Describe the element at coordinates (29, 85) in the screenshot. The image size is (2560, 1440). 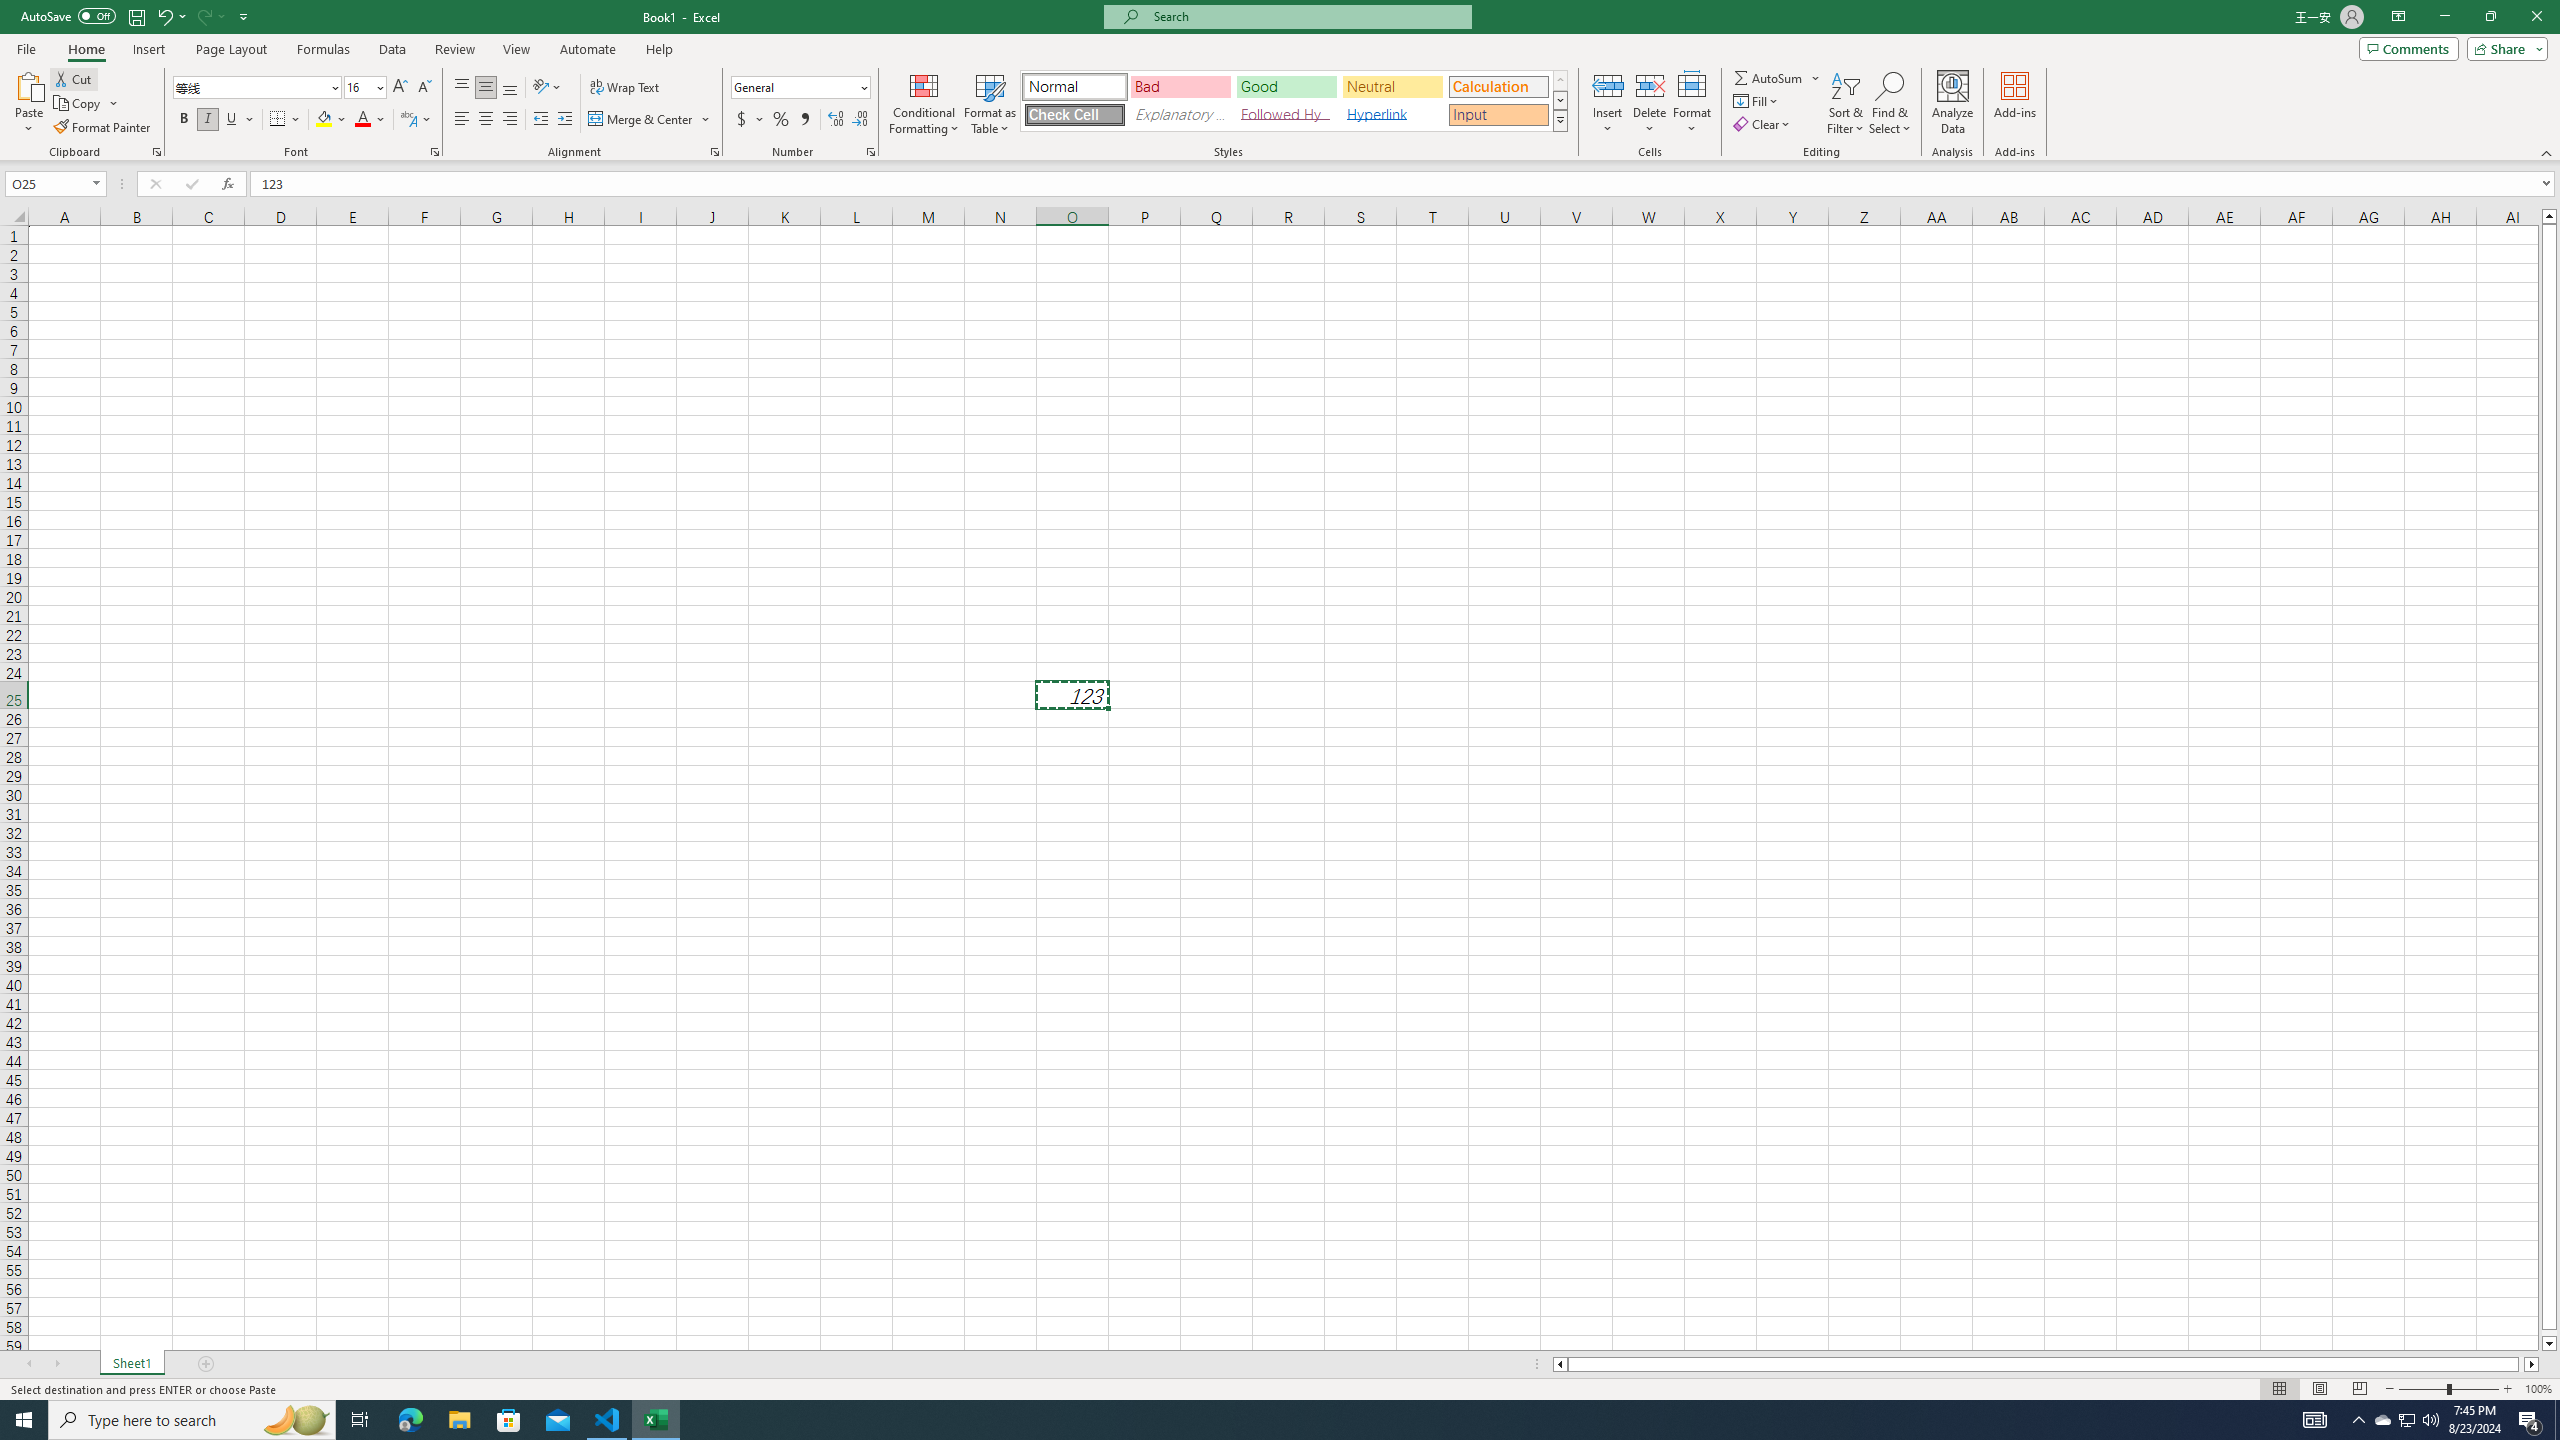
I see `Paste` at that location.